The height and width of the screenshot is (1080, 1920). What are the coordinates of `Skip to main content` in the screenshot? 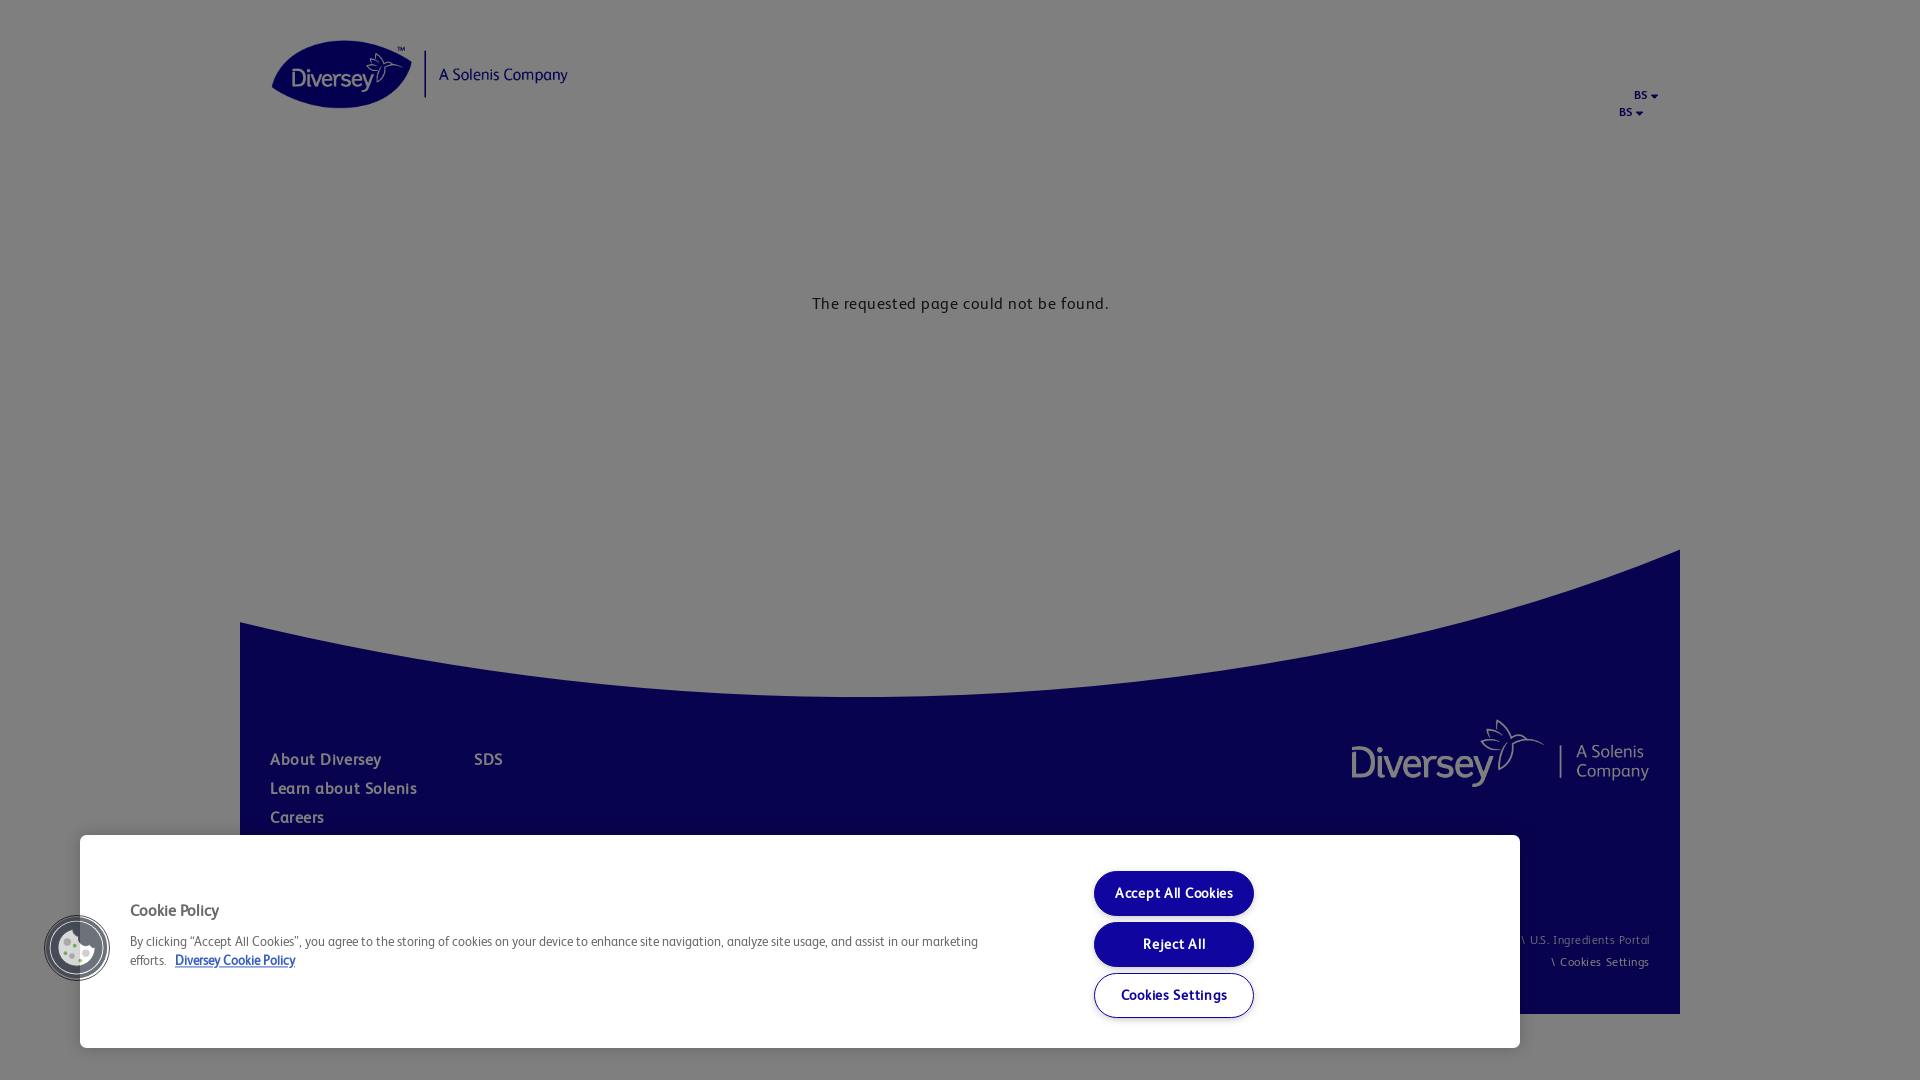 It's located at (0, 0).